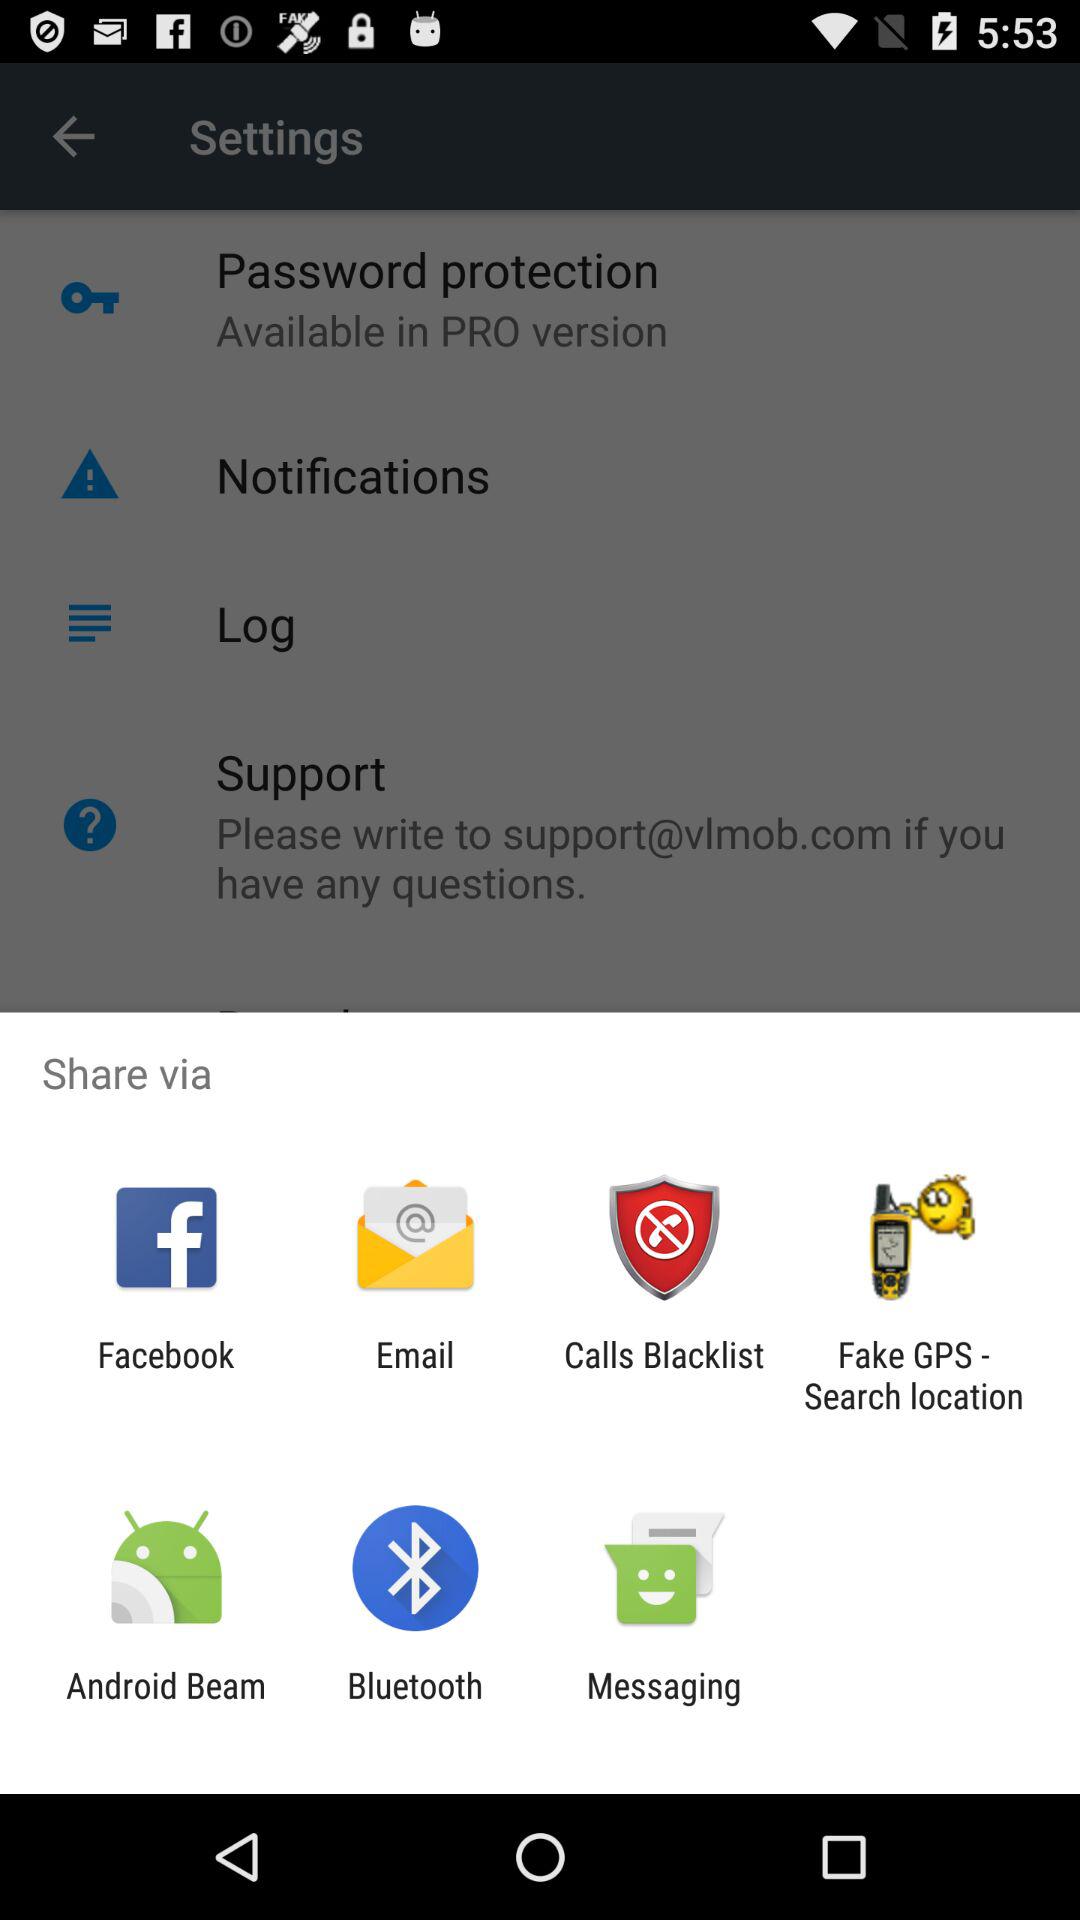 This screenshot has height=1920, width=1080. Describe the element at coordinates (415, 1706) in the screenshot. I see `choose the icon to the right of android beam` at that location.